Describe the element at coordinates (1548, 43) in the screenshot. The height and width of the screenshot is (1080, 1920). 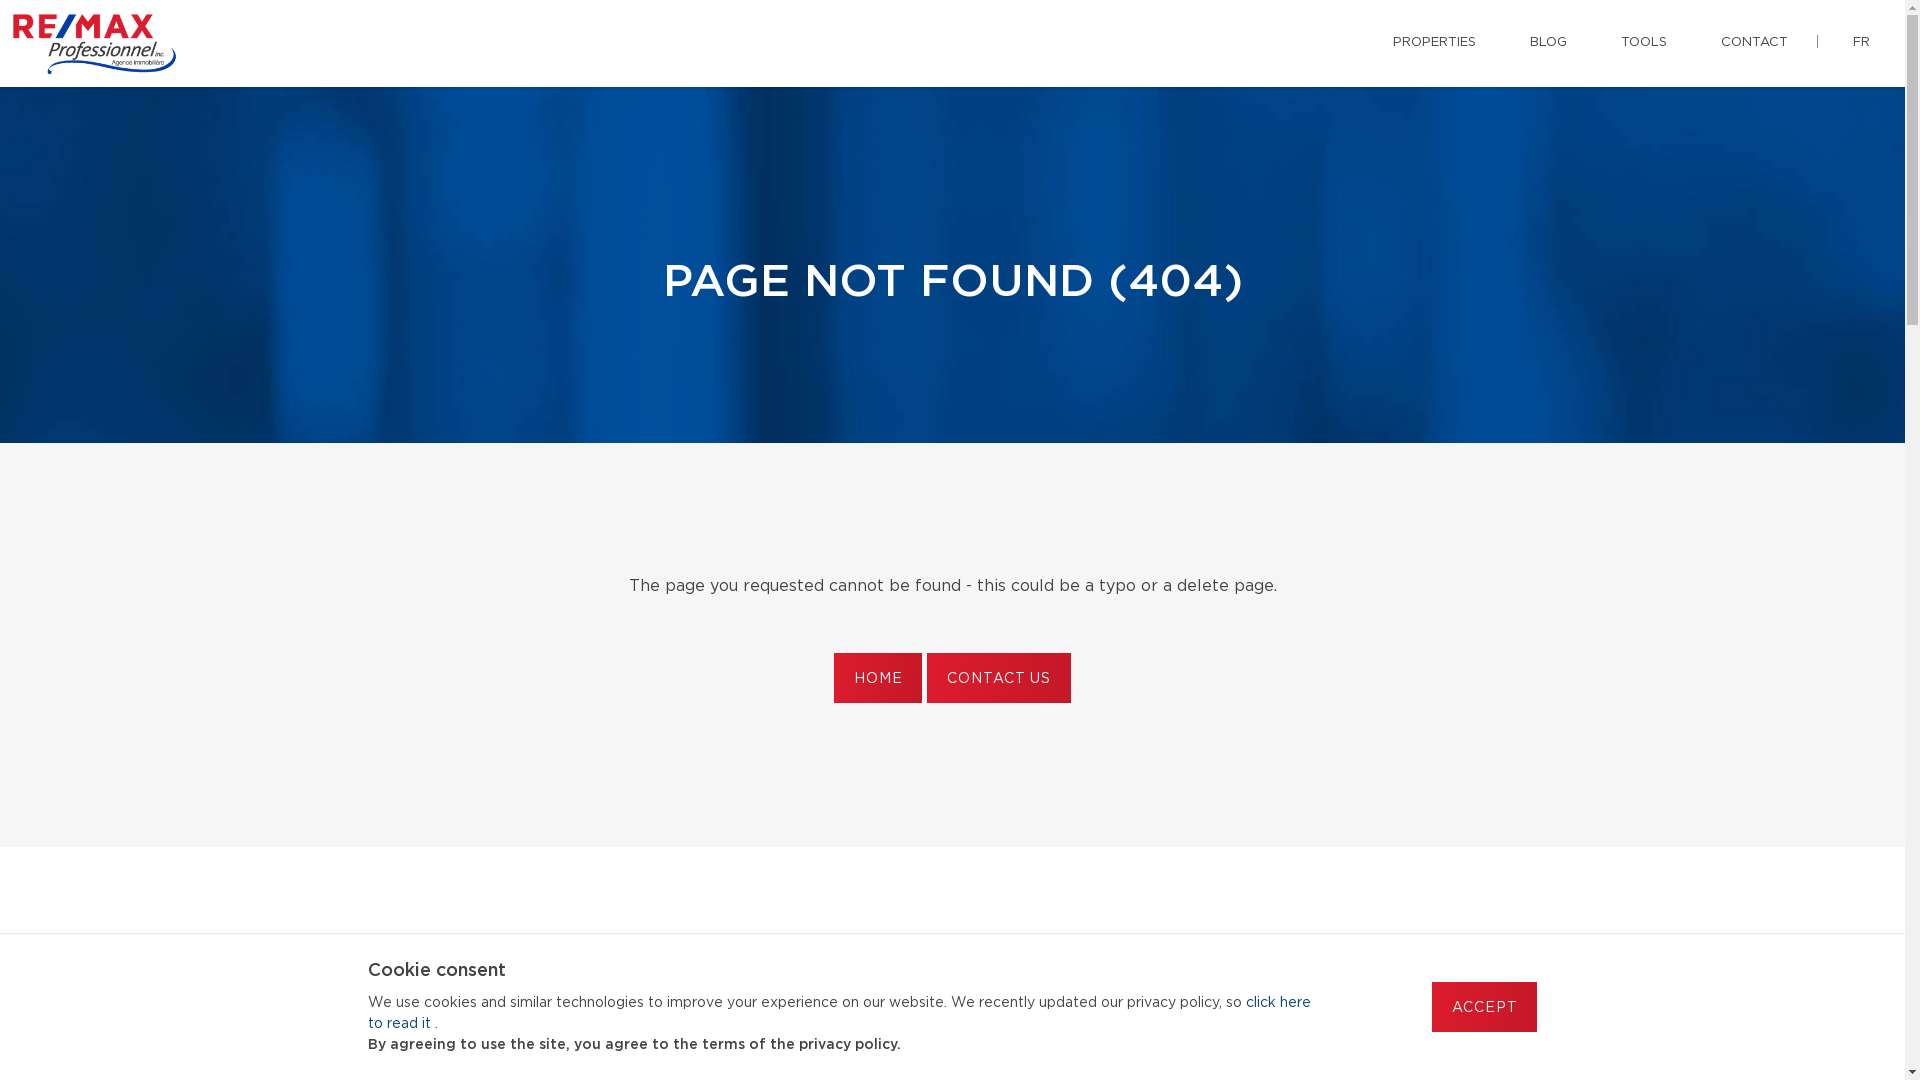
I see `BLOG` at that location.